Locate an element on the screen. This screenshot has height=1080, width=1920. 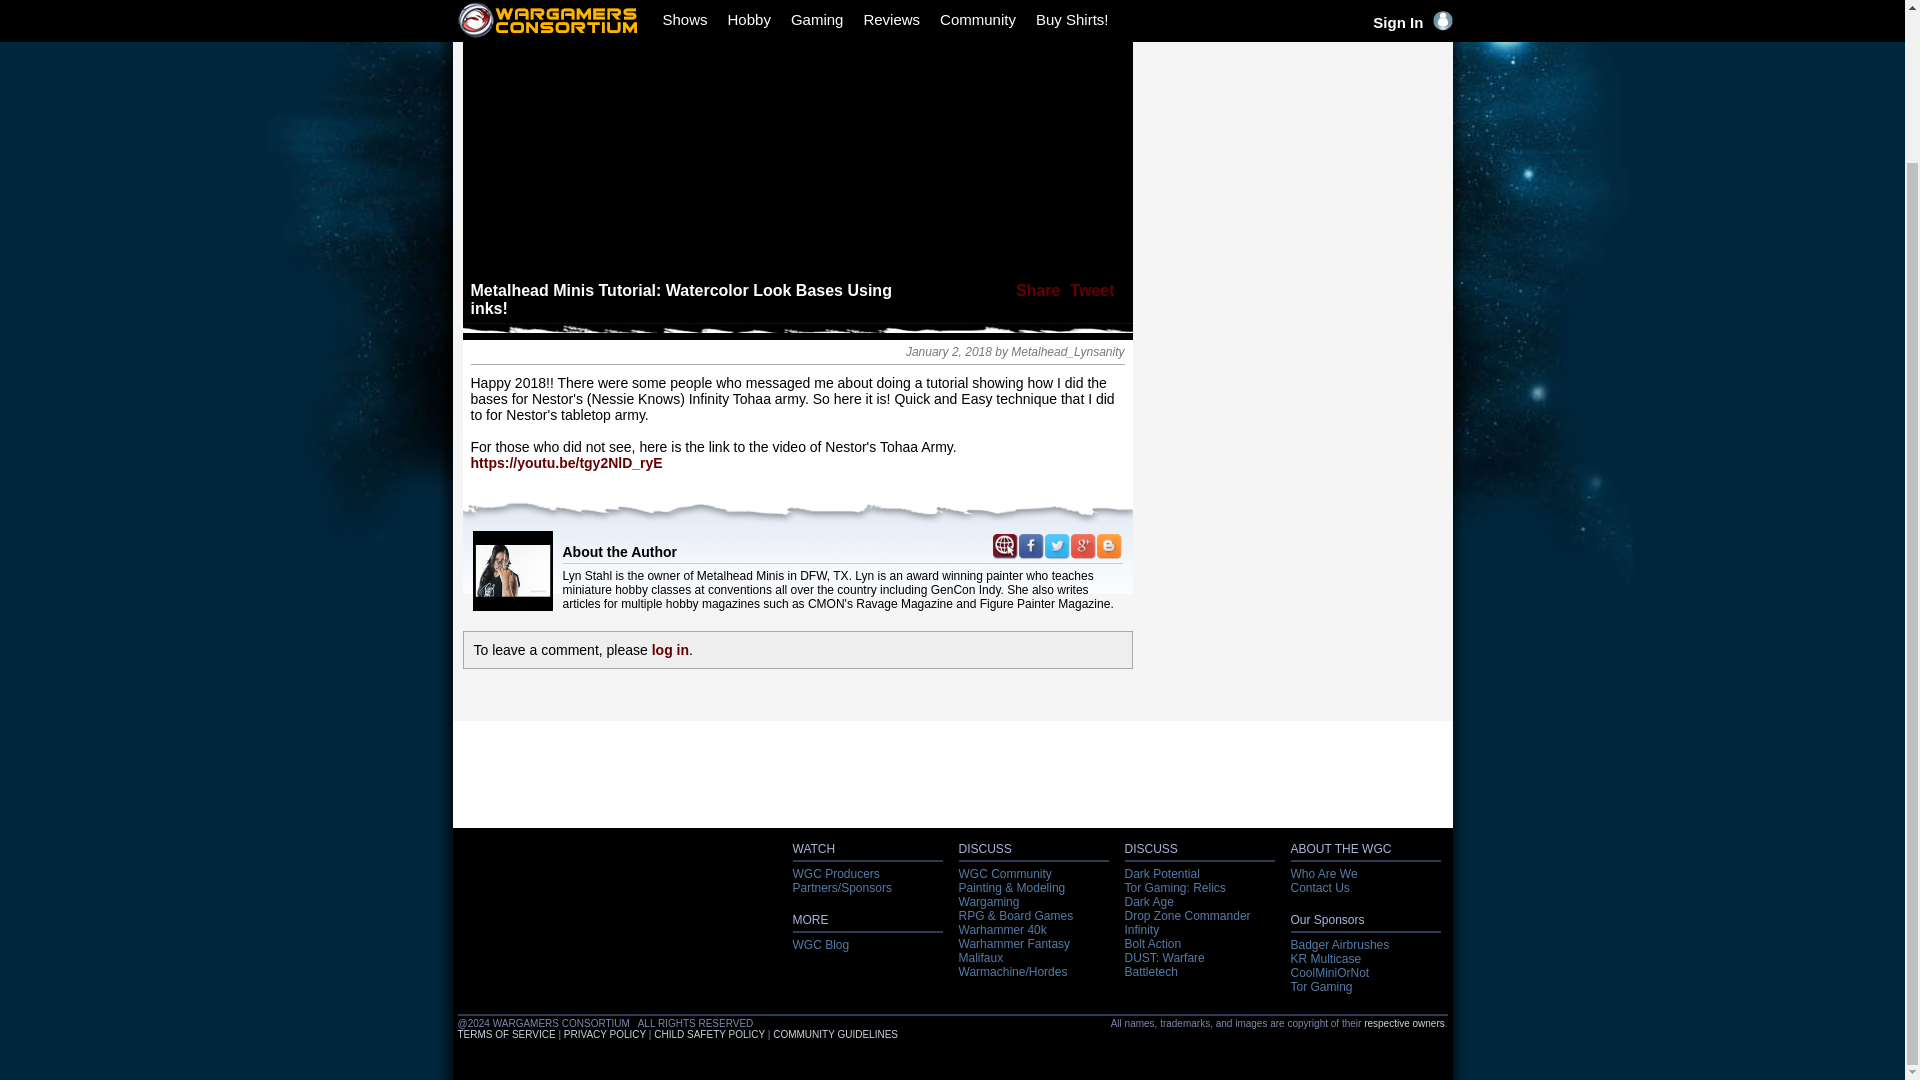
Visit Facebook is located at coordinates (1030, 552).